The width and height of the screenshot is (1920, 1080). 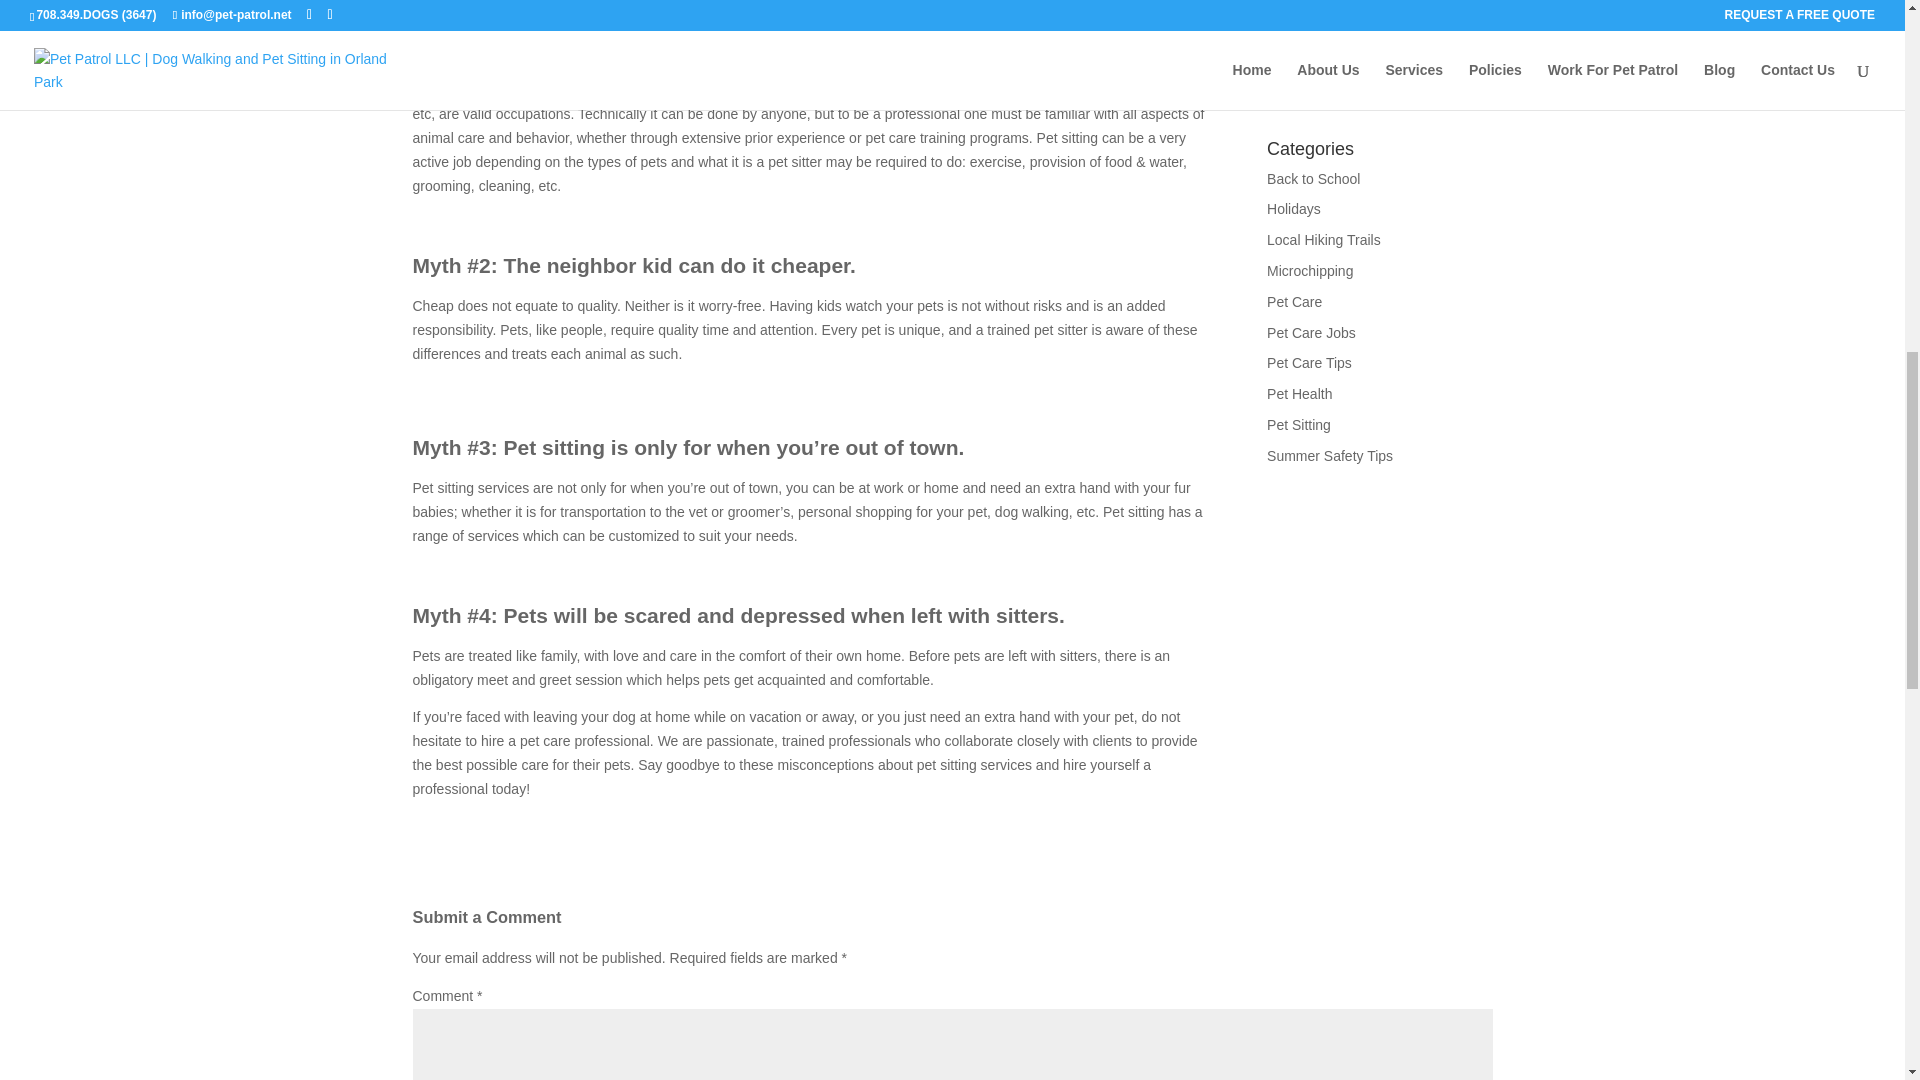 I want to click on Pet Care Jobs, so click(x=1311, y=333).